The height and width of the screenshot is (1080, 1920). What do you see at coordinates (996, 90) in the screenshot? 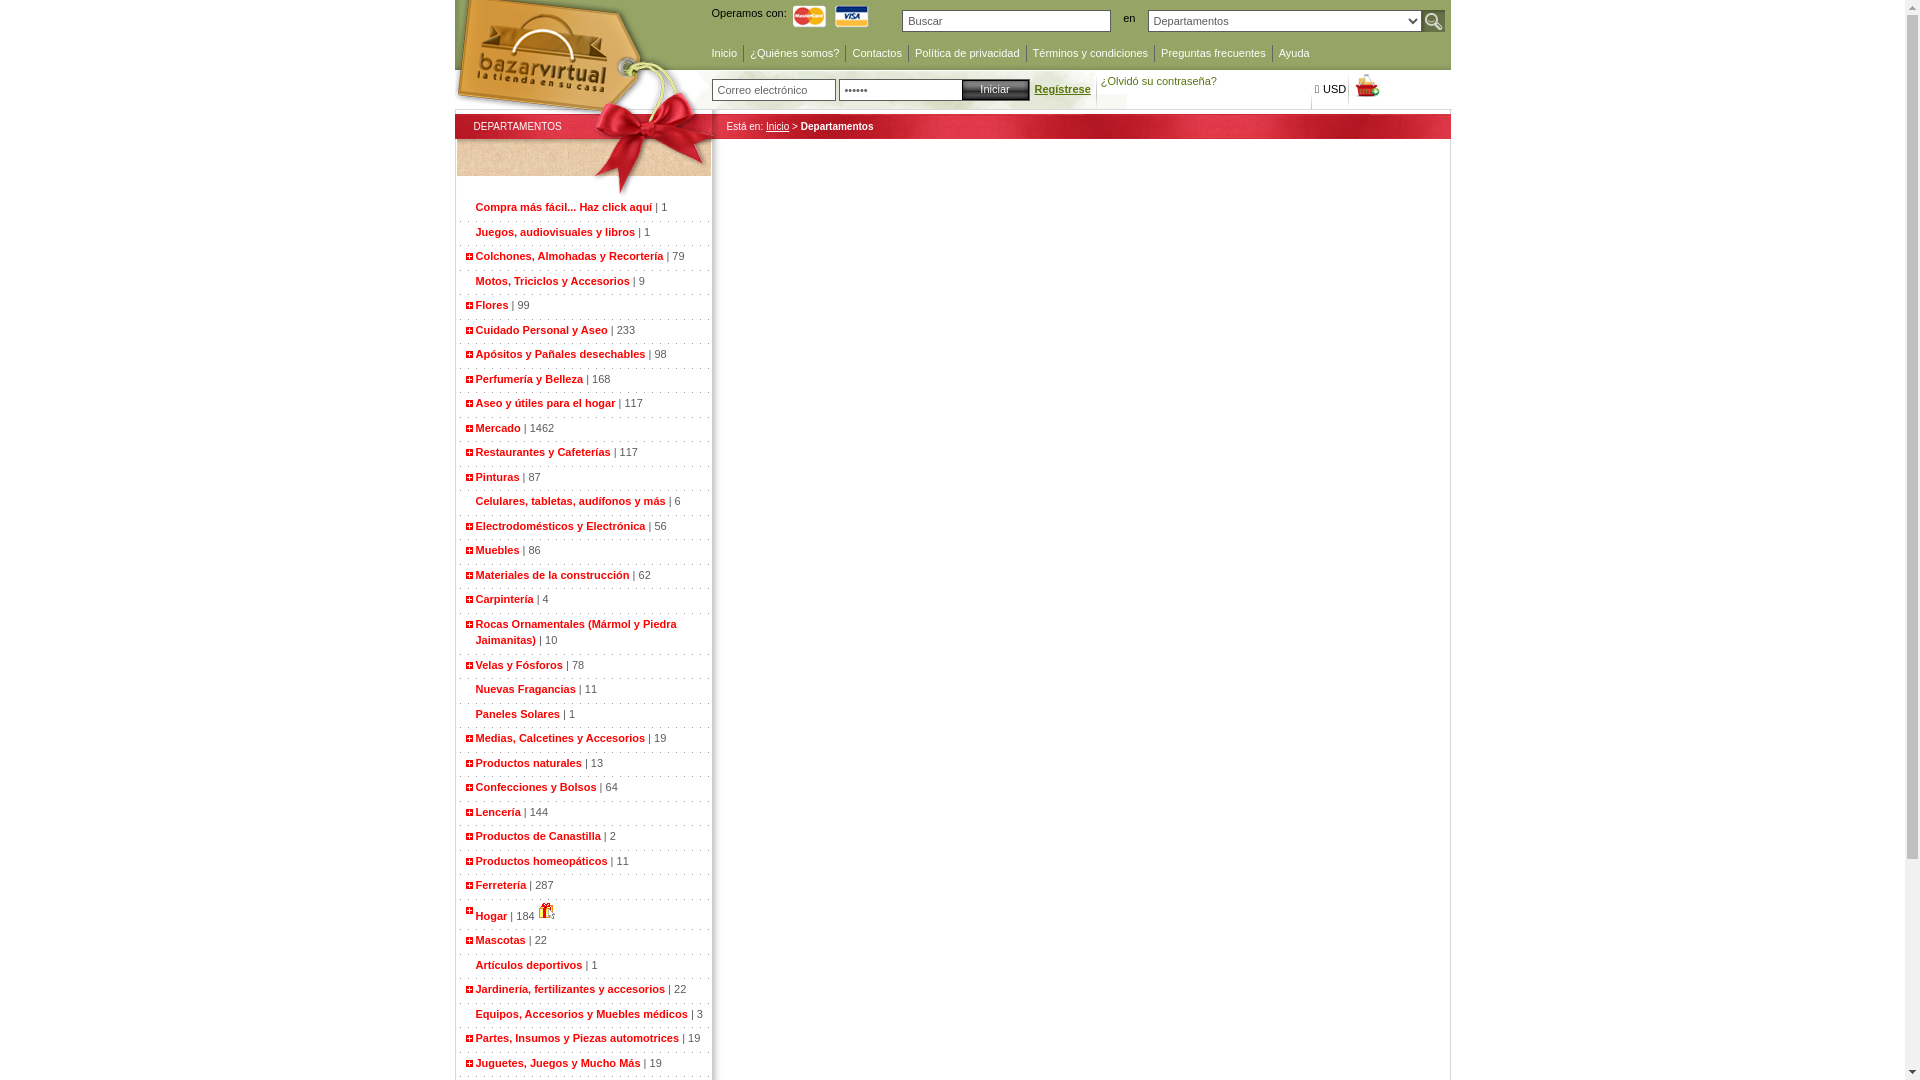
I see `Iniciar` at bounding box center [996, 90].